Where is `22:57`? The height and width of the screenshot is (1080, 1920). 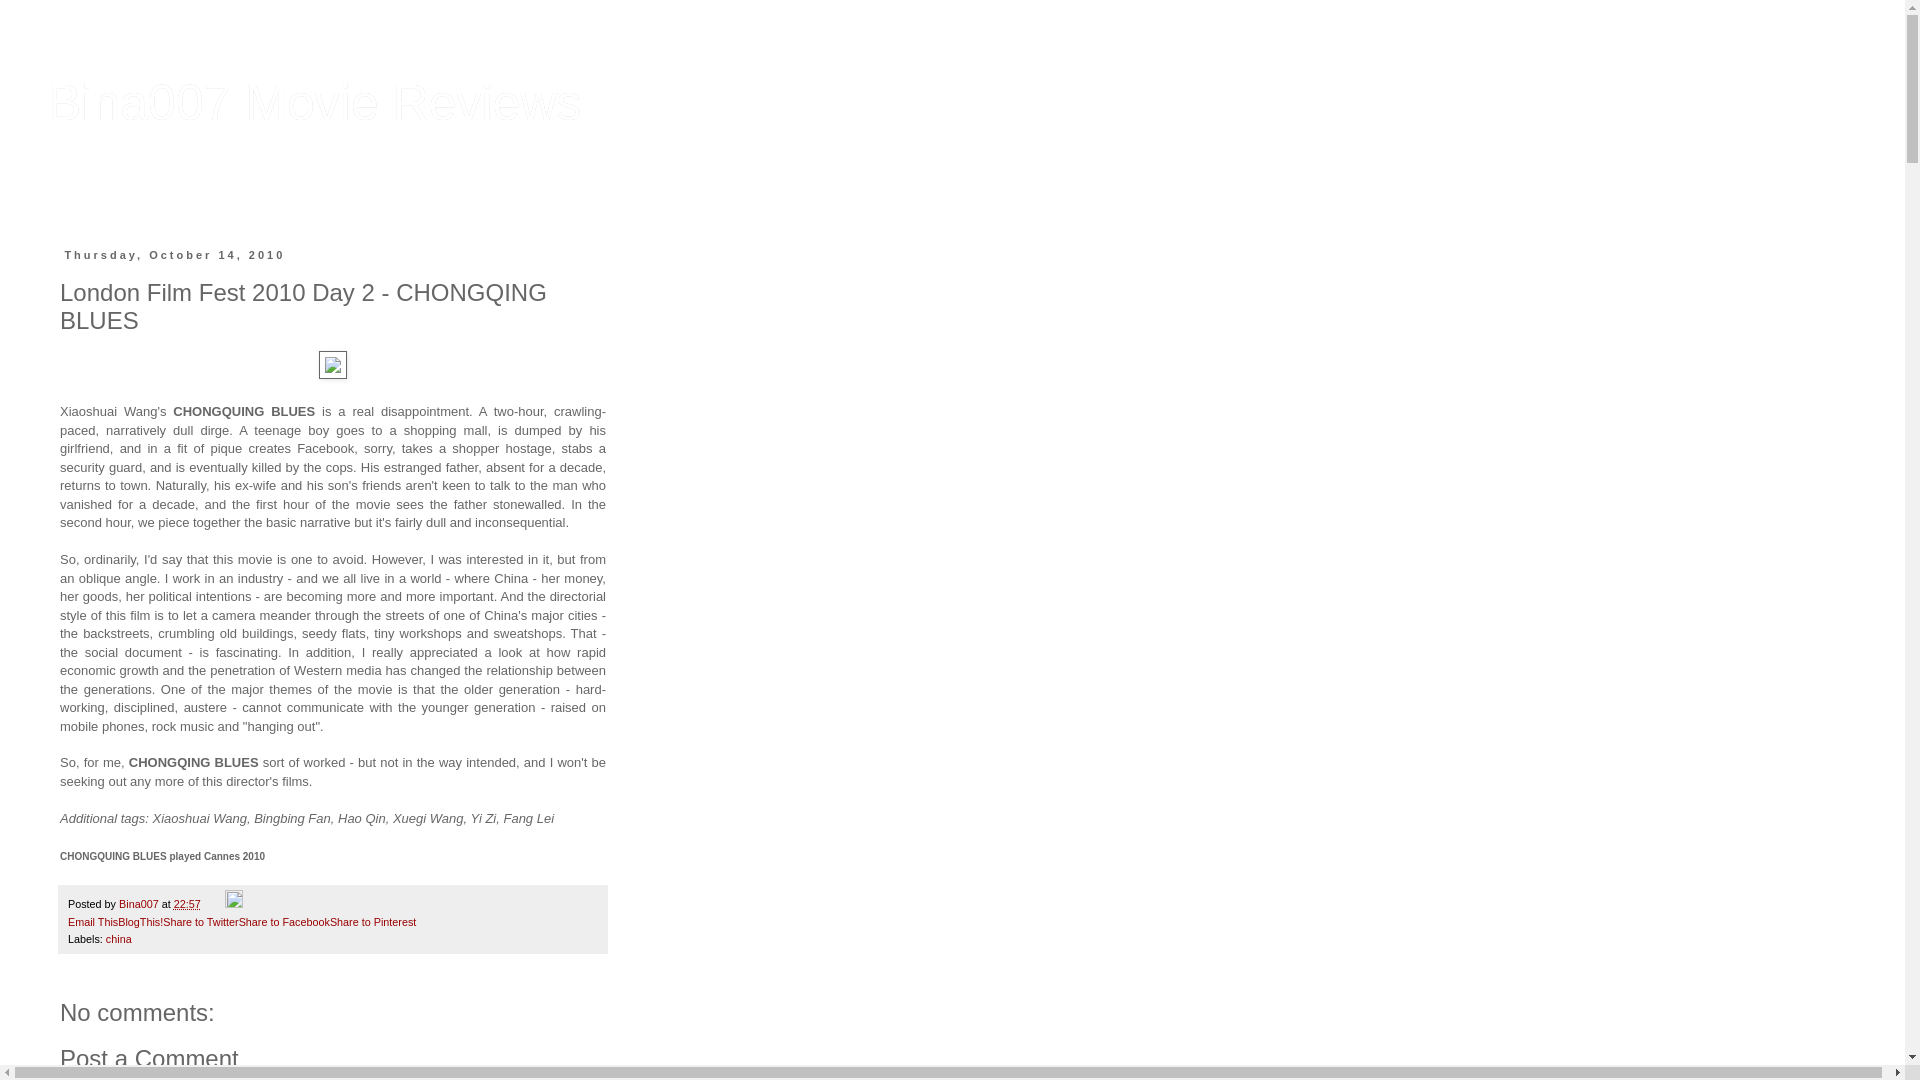
22:57 is located at coordinates (188, 904).